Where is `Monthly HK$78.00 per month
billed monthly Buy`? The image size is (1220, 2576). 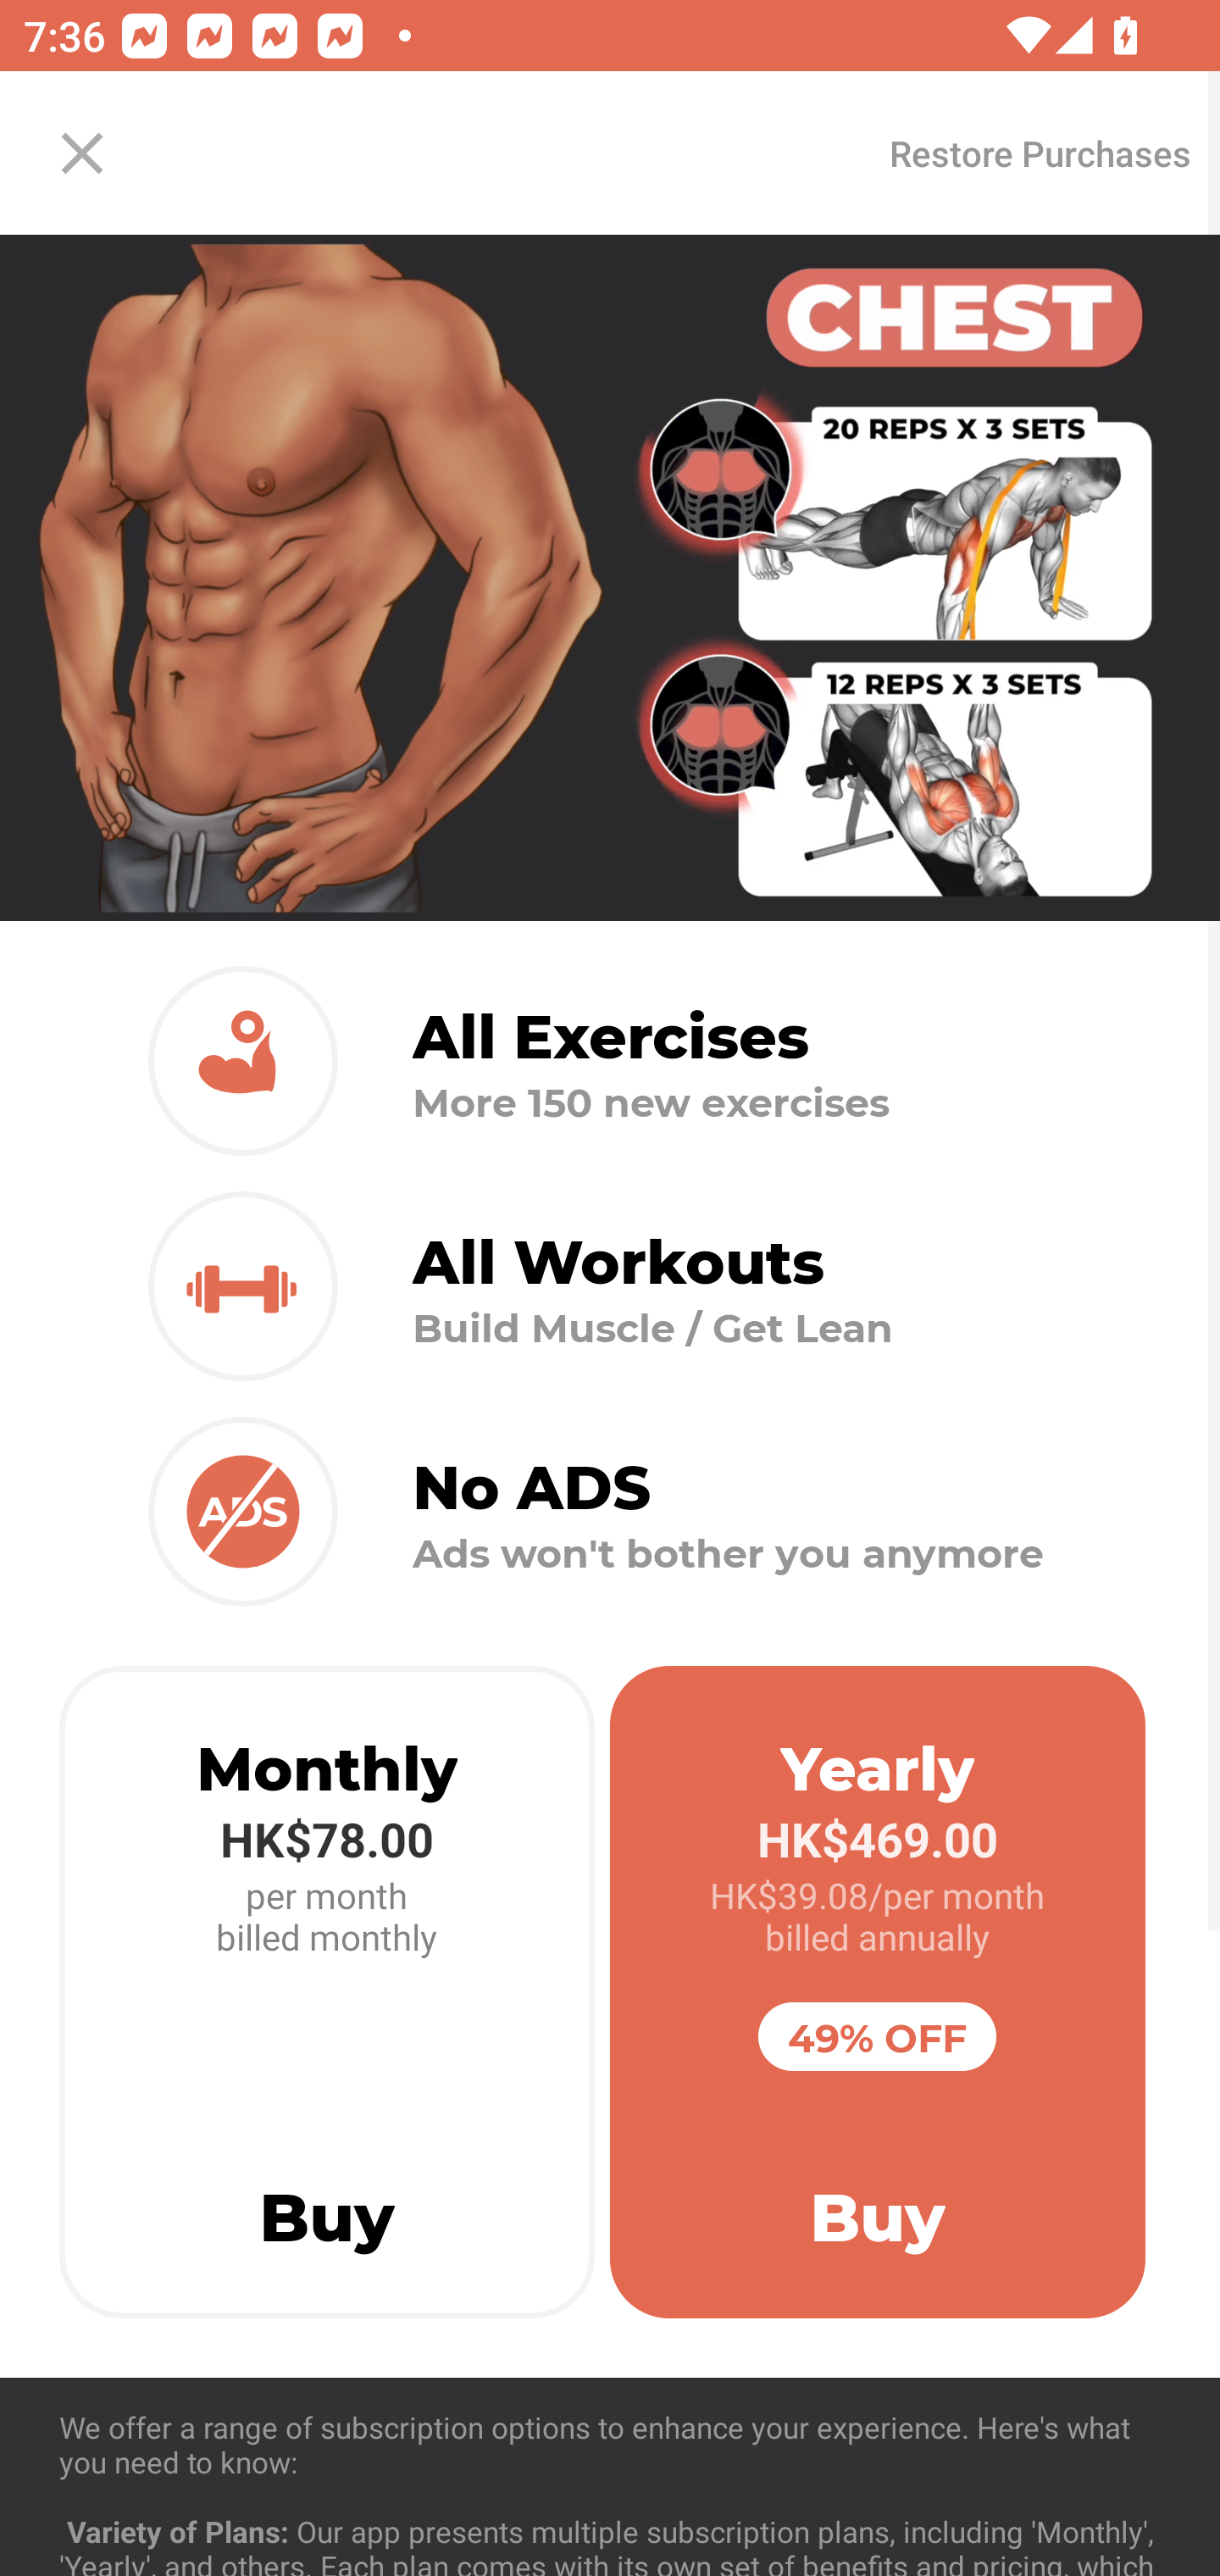
Monthly HK$78.00 per month
billed monthly Buy is located at coordinates (327, 1992).